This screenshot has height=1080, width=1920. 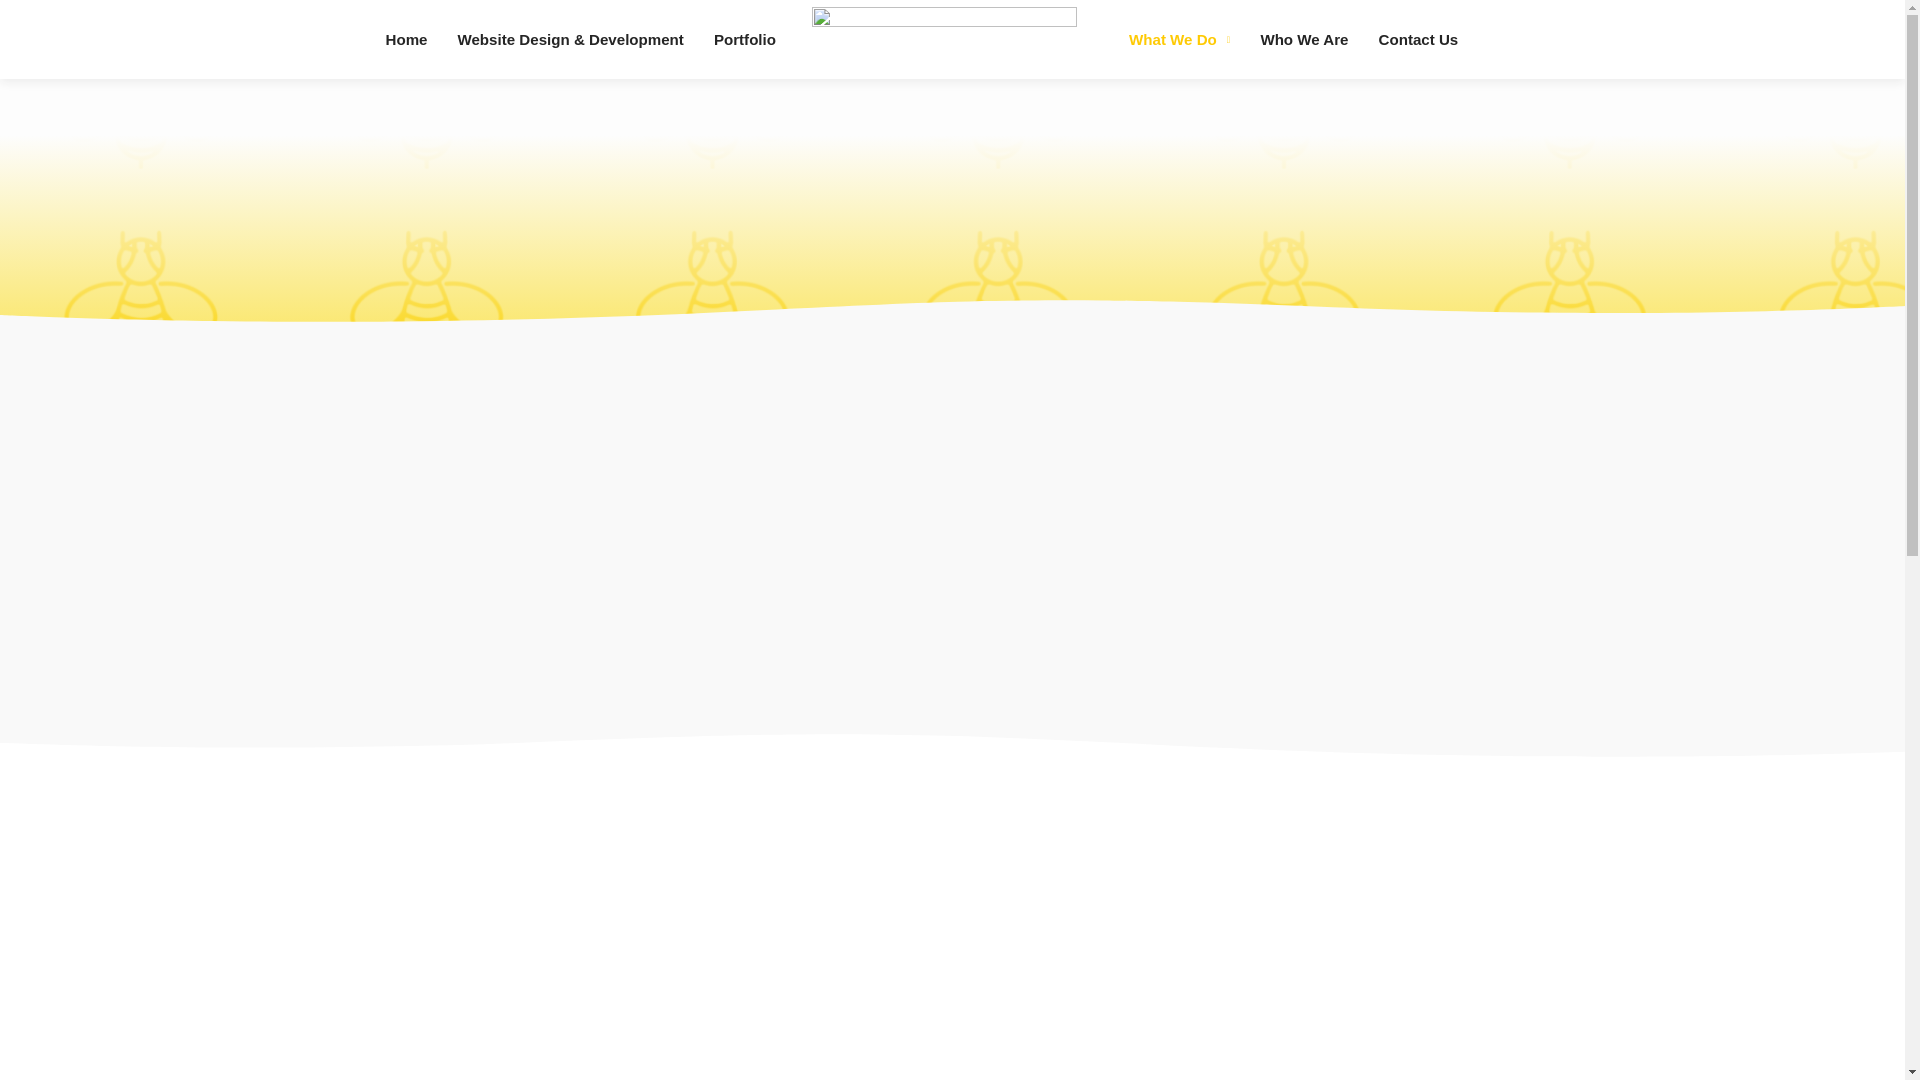 What do you see at coordinates (744, 30) in the screenshot?
I see `Portfolio` at bounding box center [744, 30].